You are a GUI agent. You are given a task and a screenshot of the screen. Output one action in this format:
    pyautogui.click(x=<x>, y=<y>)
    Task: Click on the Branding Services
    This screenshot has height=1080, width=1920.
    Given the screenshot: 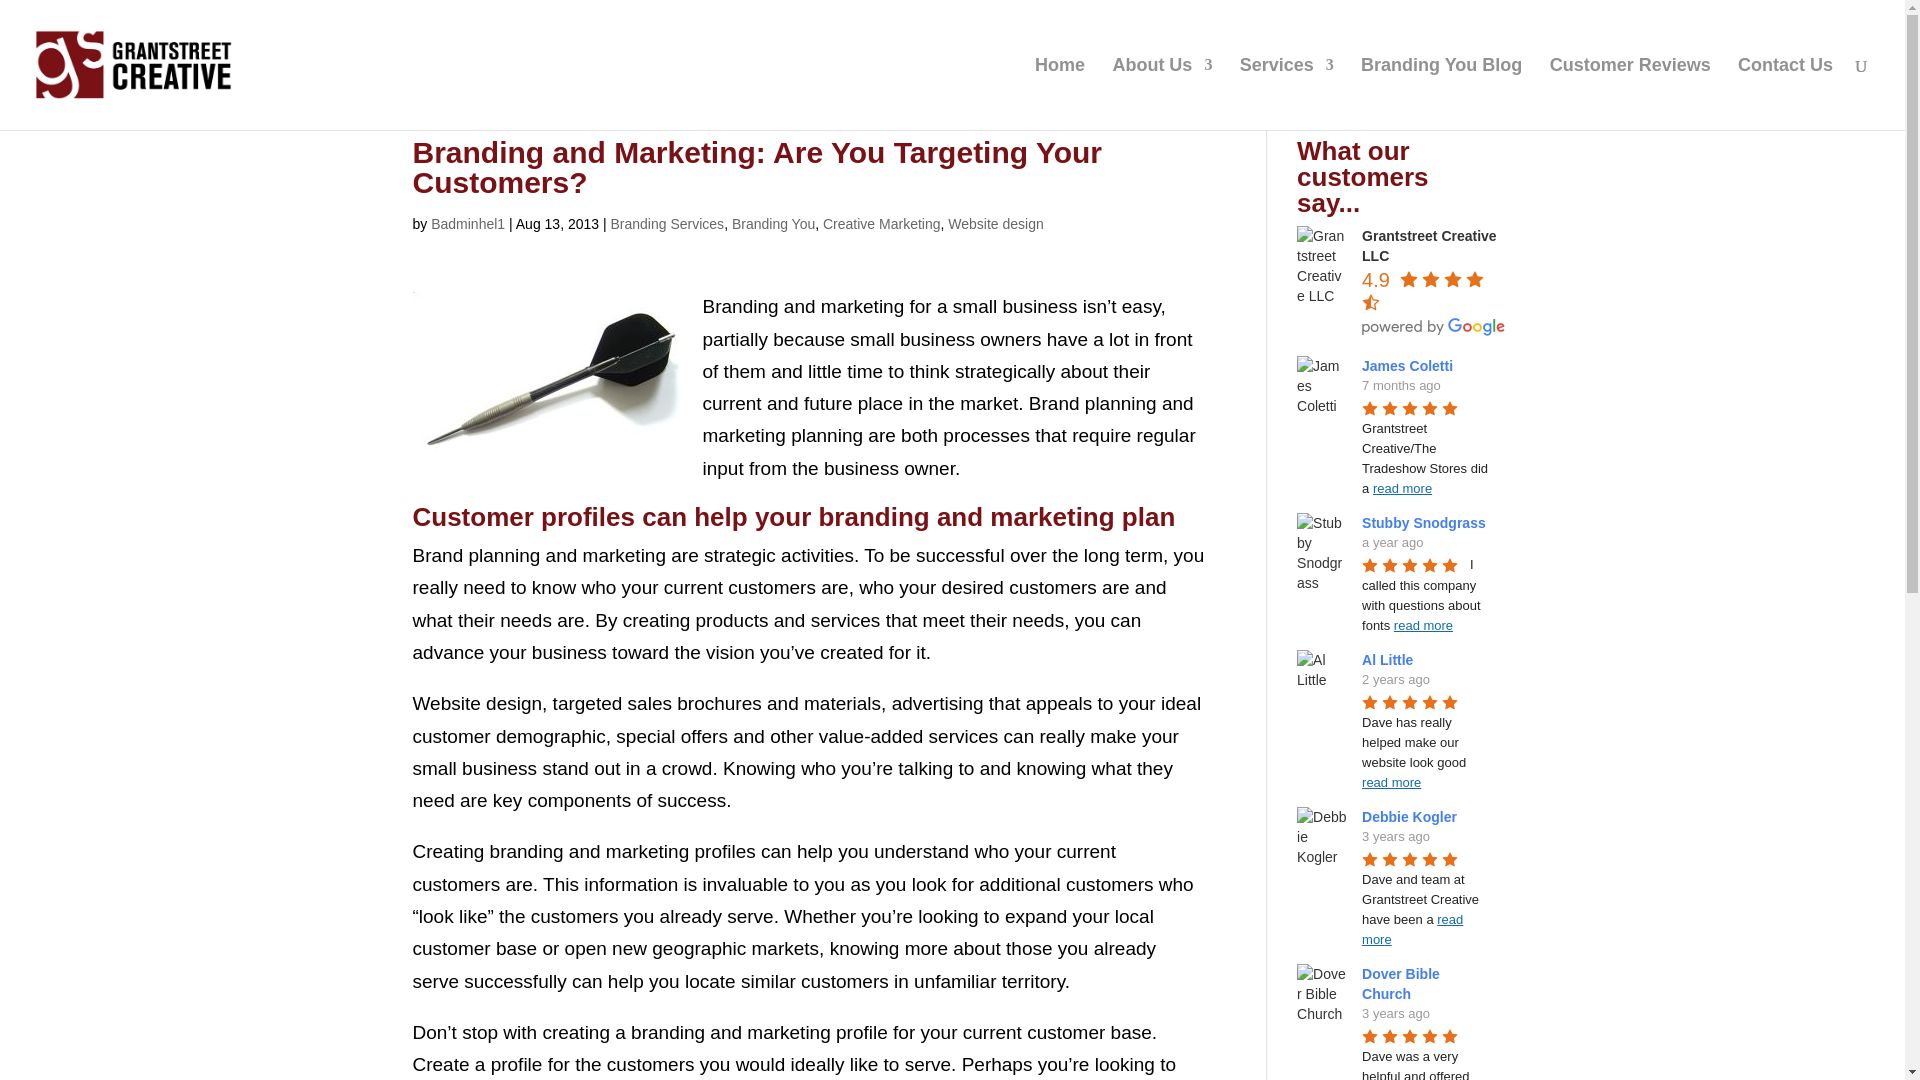 What is the action you would take?
    pyautogui.click(x=666, y=224)
    